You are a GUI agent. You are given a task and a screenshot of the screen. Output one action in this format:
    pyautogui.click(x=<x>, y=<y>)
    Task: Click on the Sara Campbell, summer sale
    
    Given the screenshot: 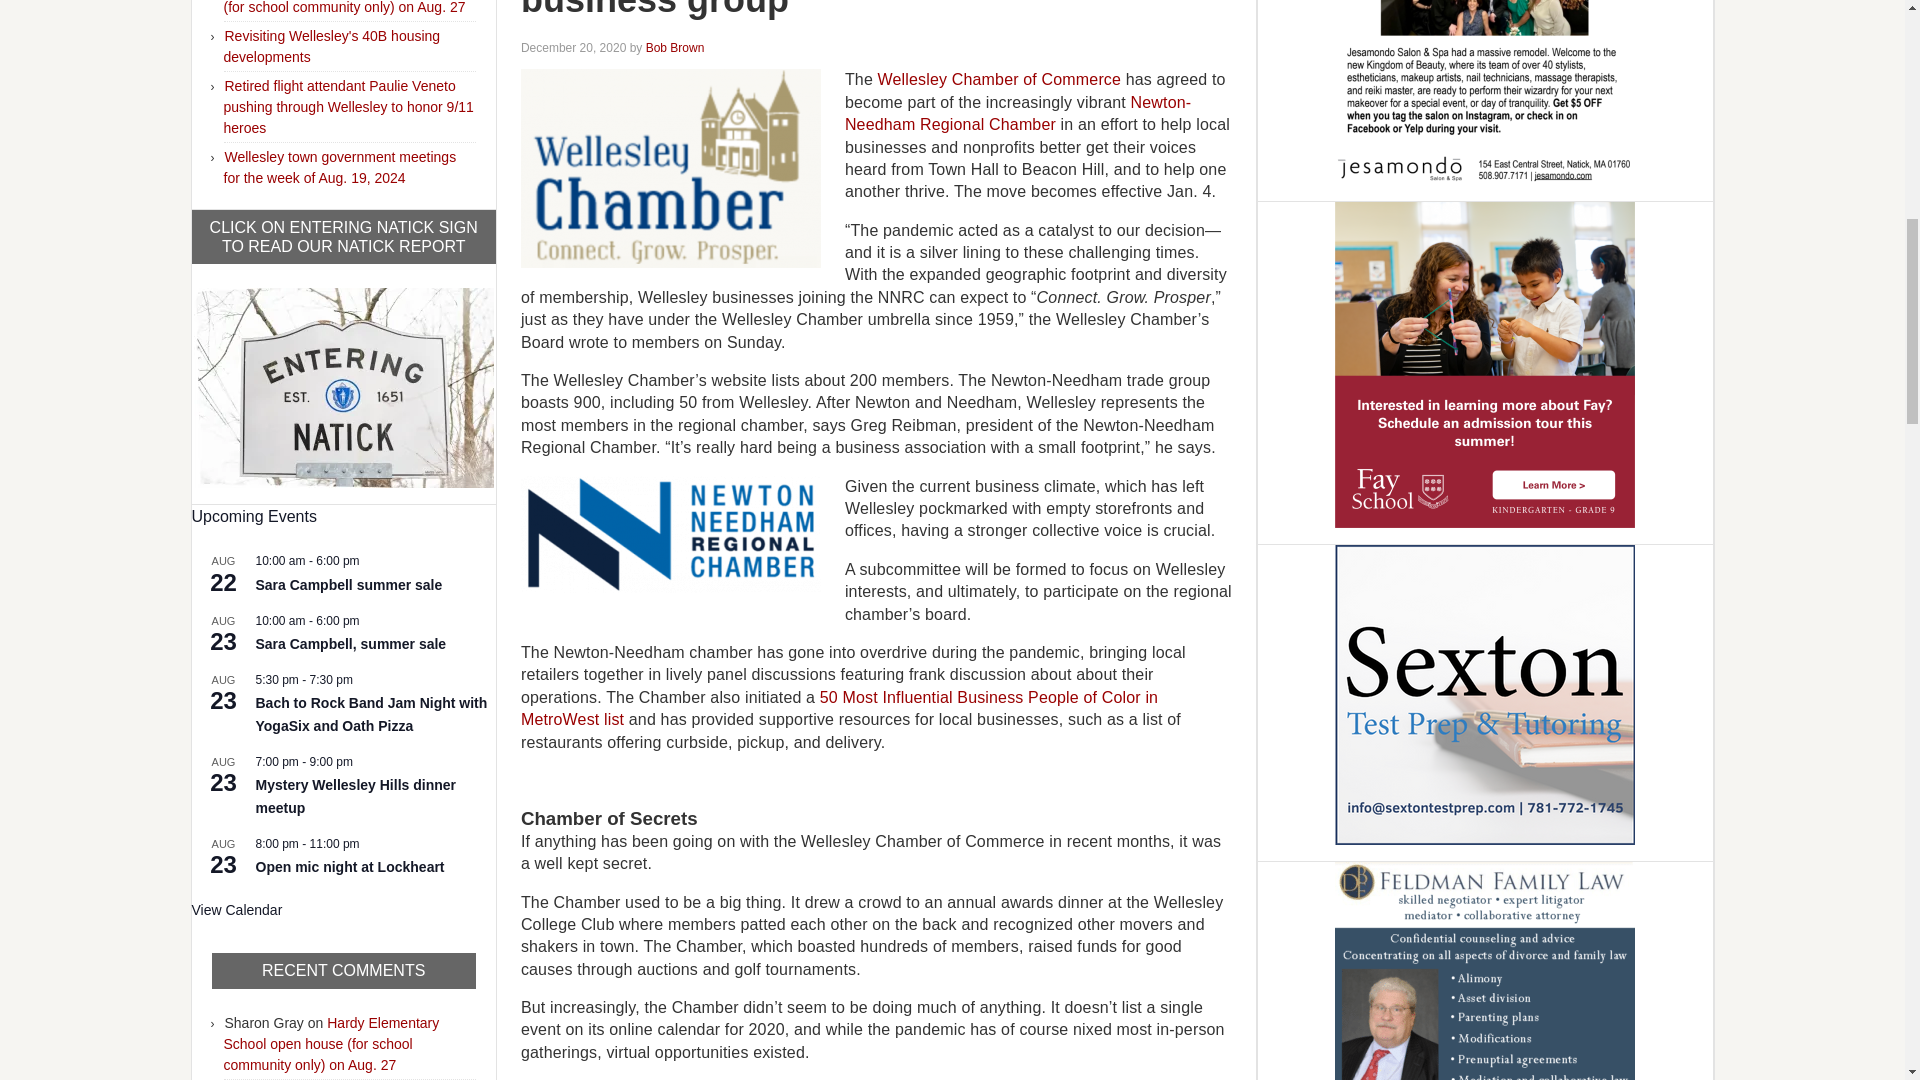 What is the action you would take?
    pyautogui.click(x=351, y=644)
    